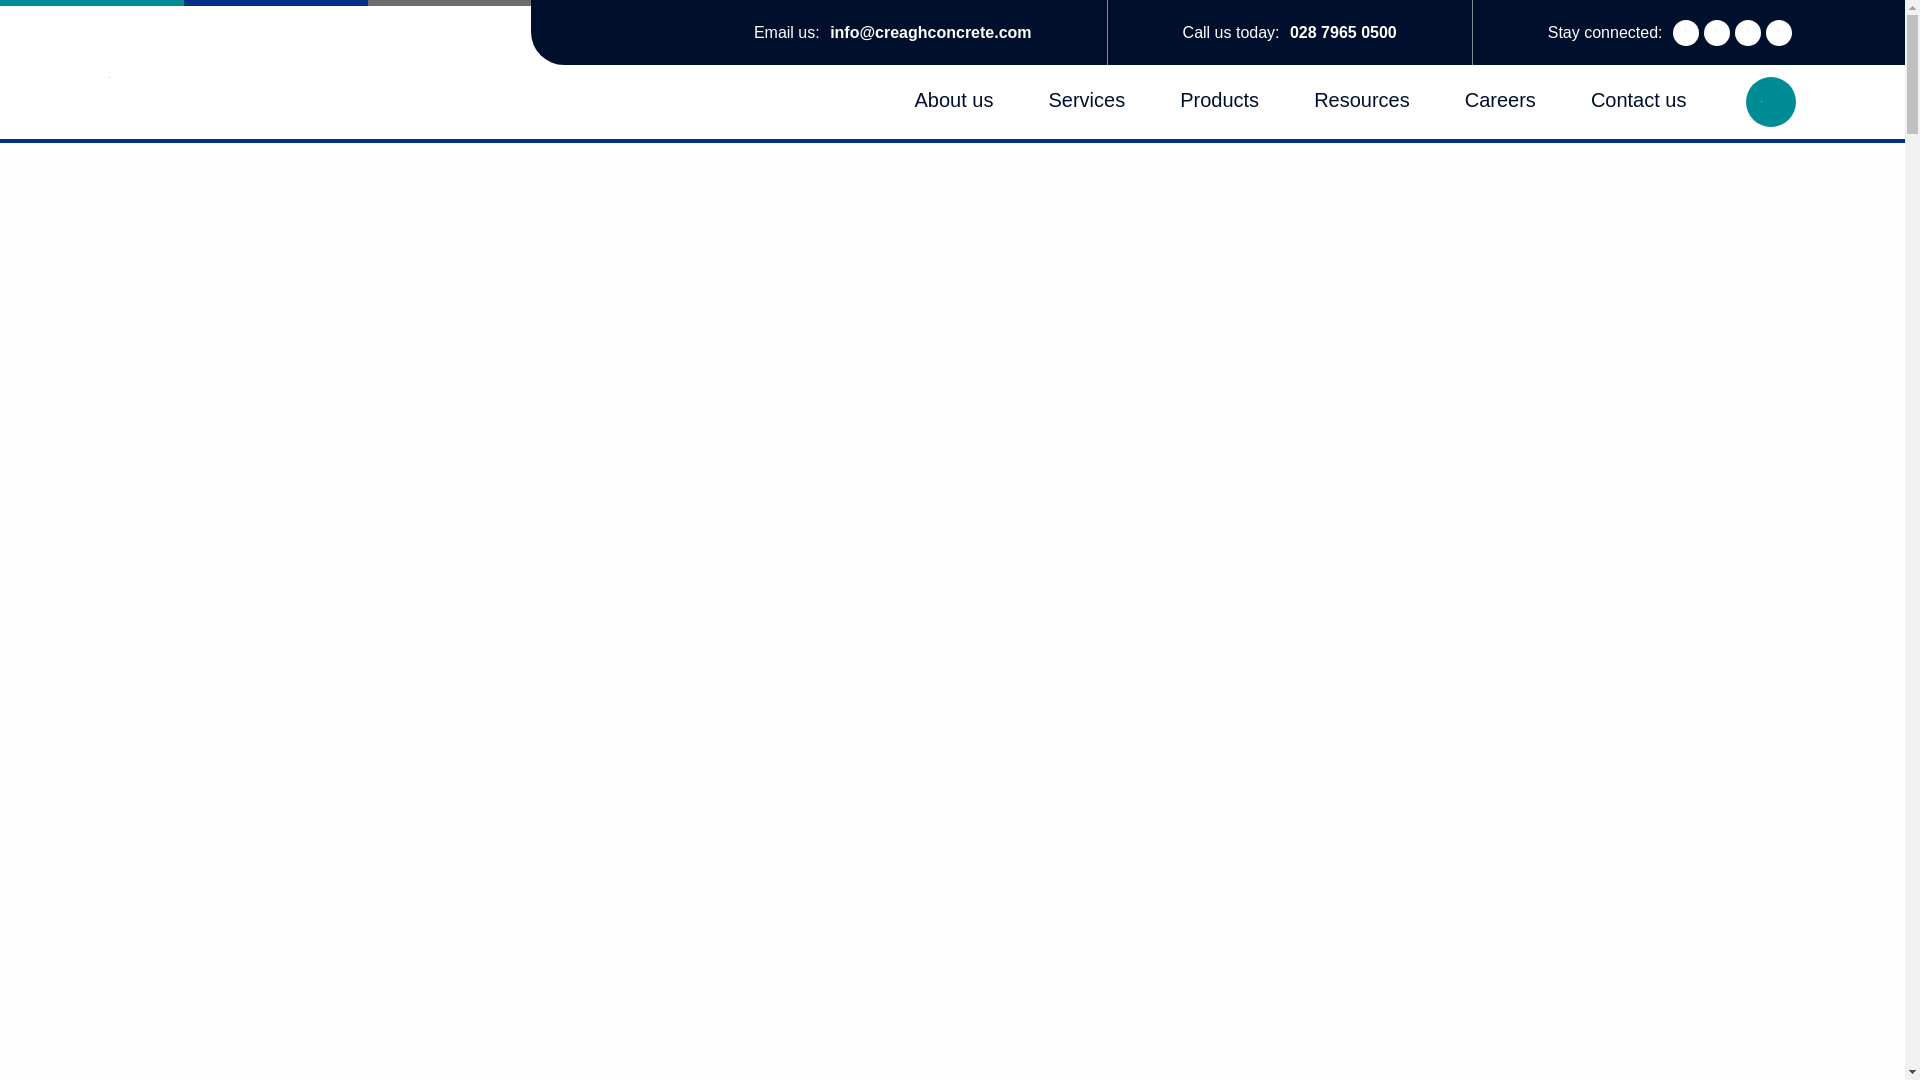 The width and height of the screenshot is (1920, 1080). Describe the element at coordinates (1344, 32) in the screenshot. I see `028 7965 0500` at that location.